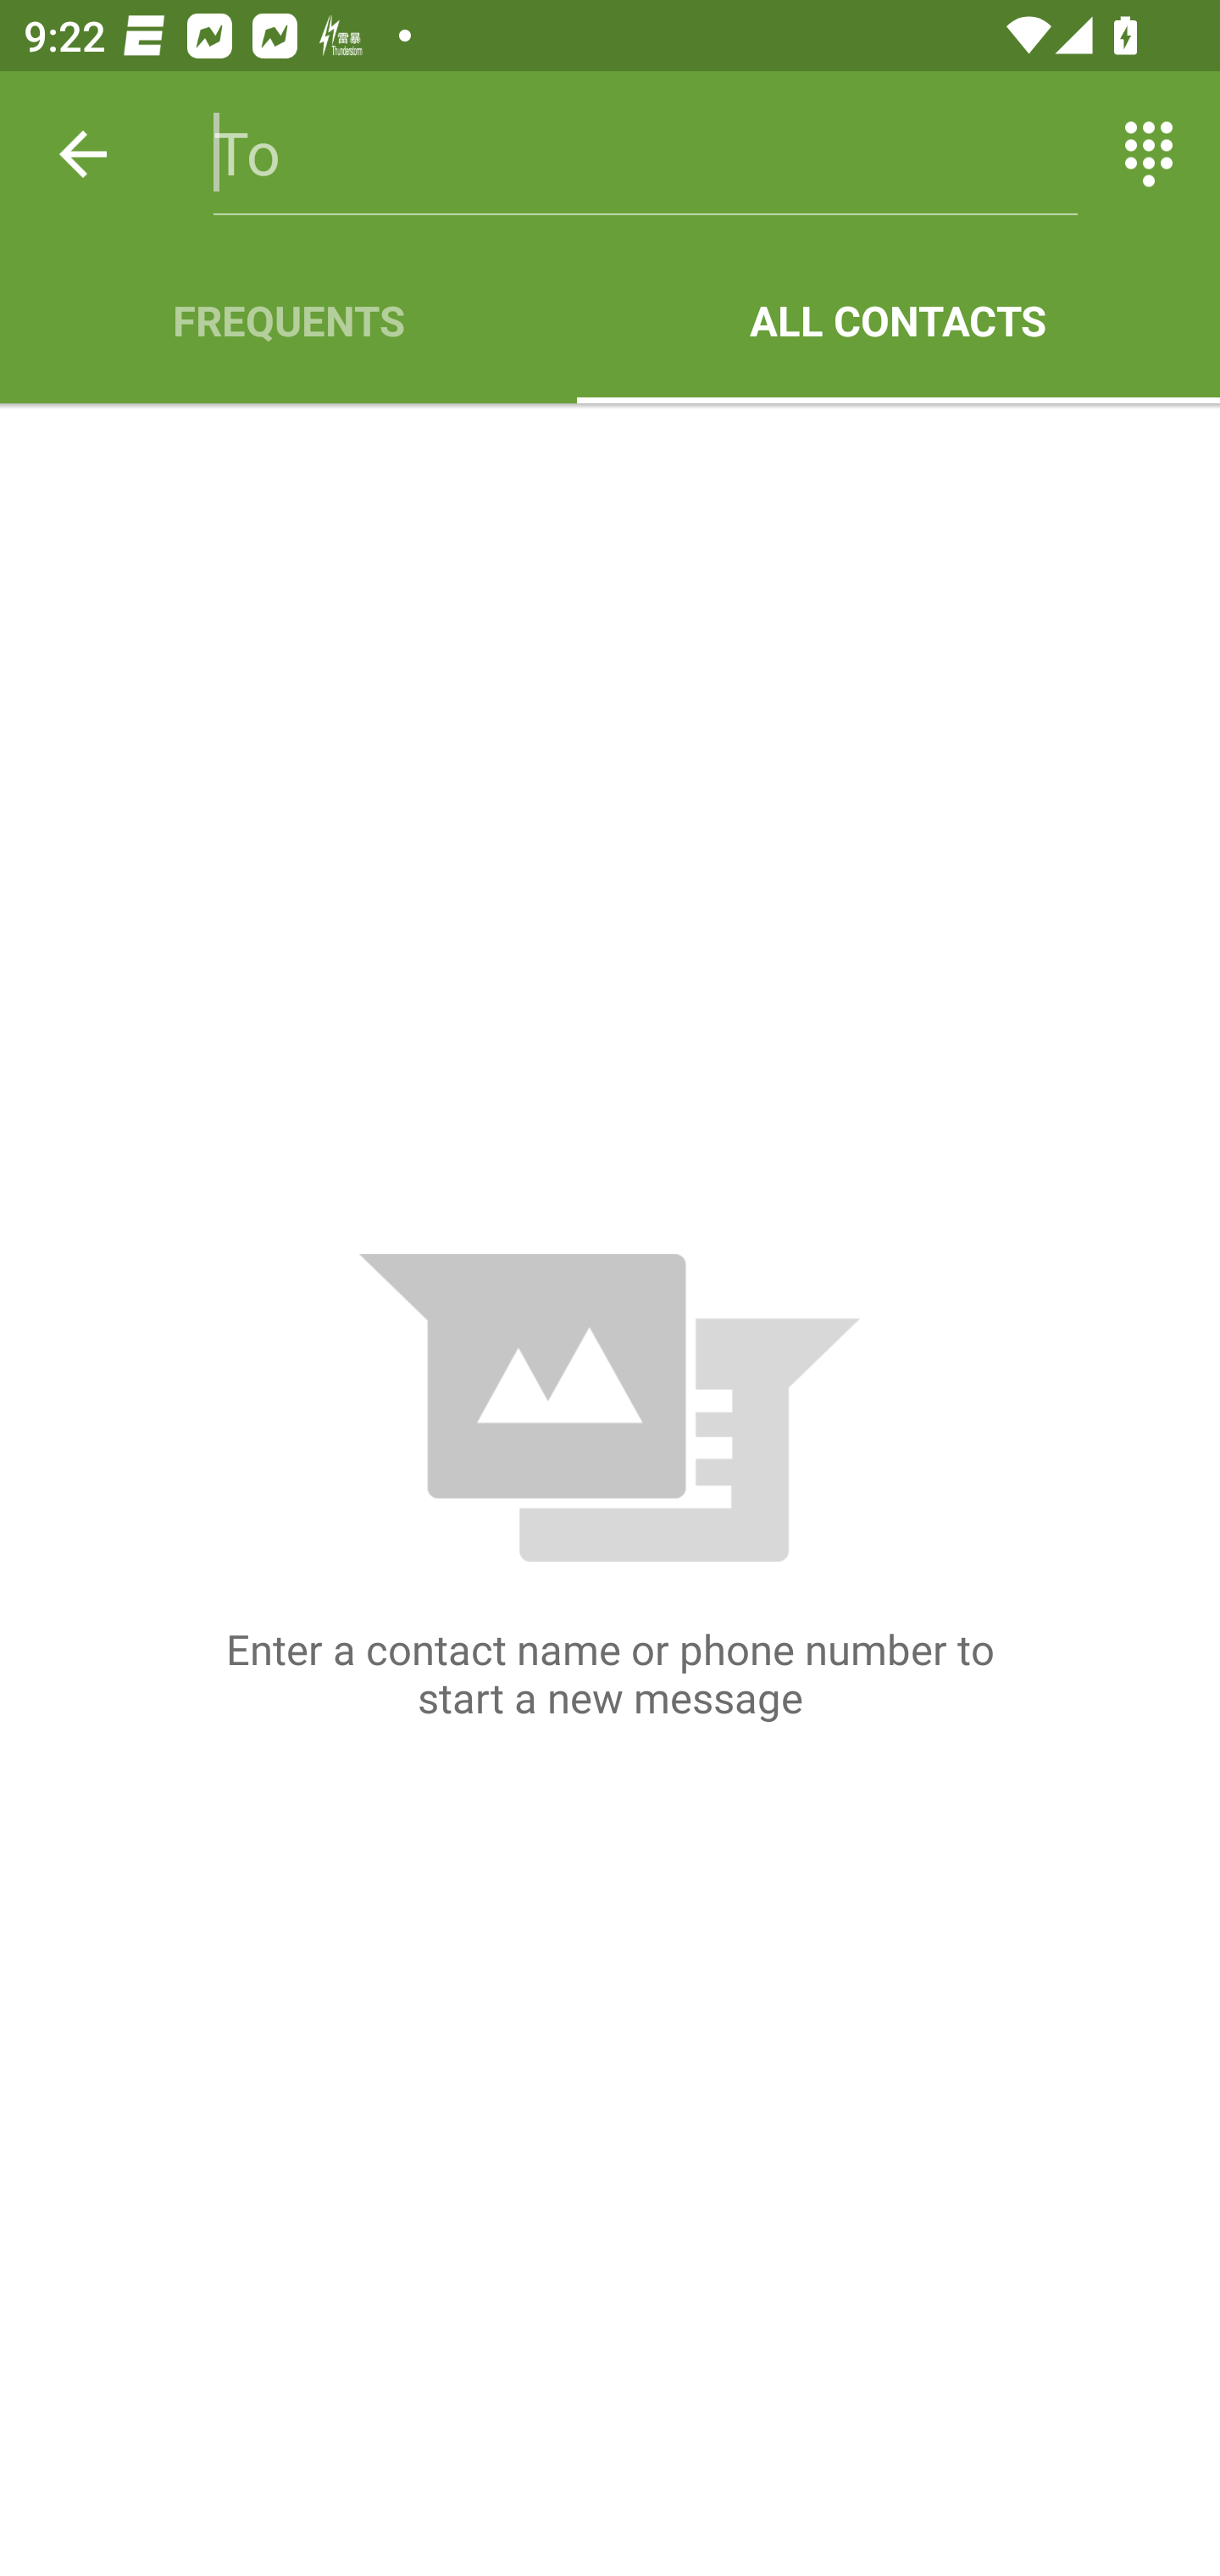 The width and height of the screenshot is (1220, 2576). Describe the element at coordinates (898, 320) in the screenshot. I see `ALL CONTACTS` at that location.